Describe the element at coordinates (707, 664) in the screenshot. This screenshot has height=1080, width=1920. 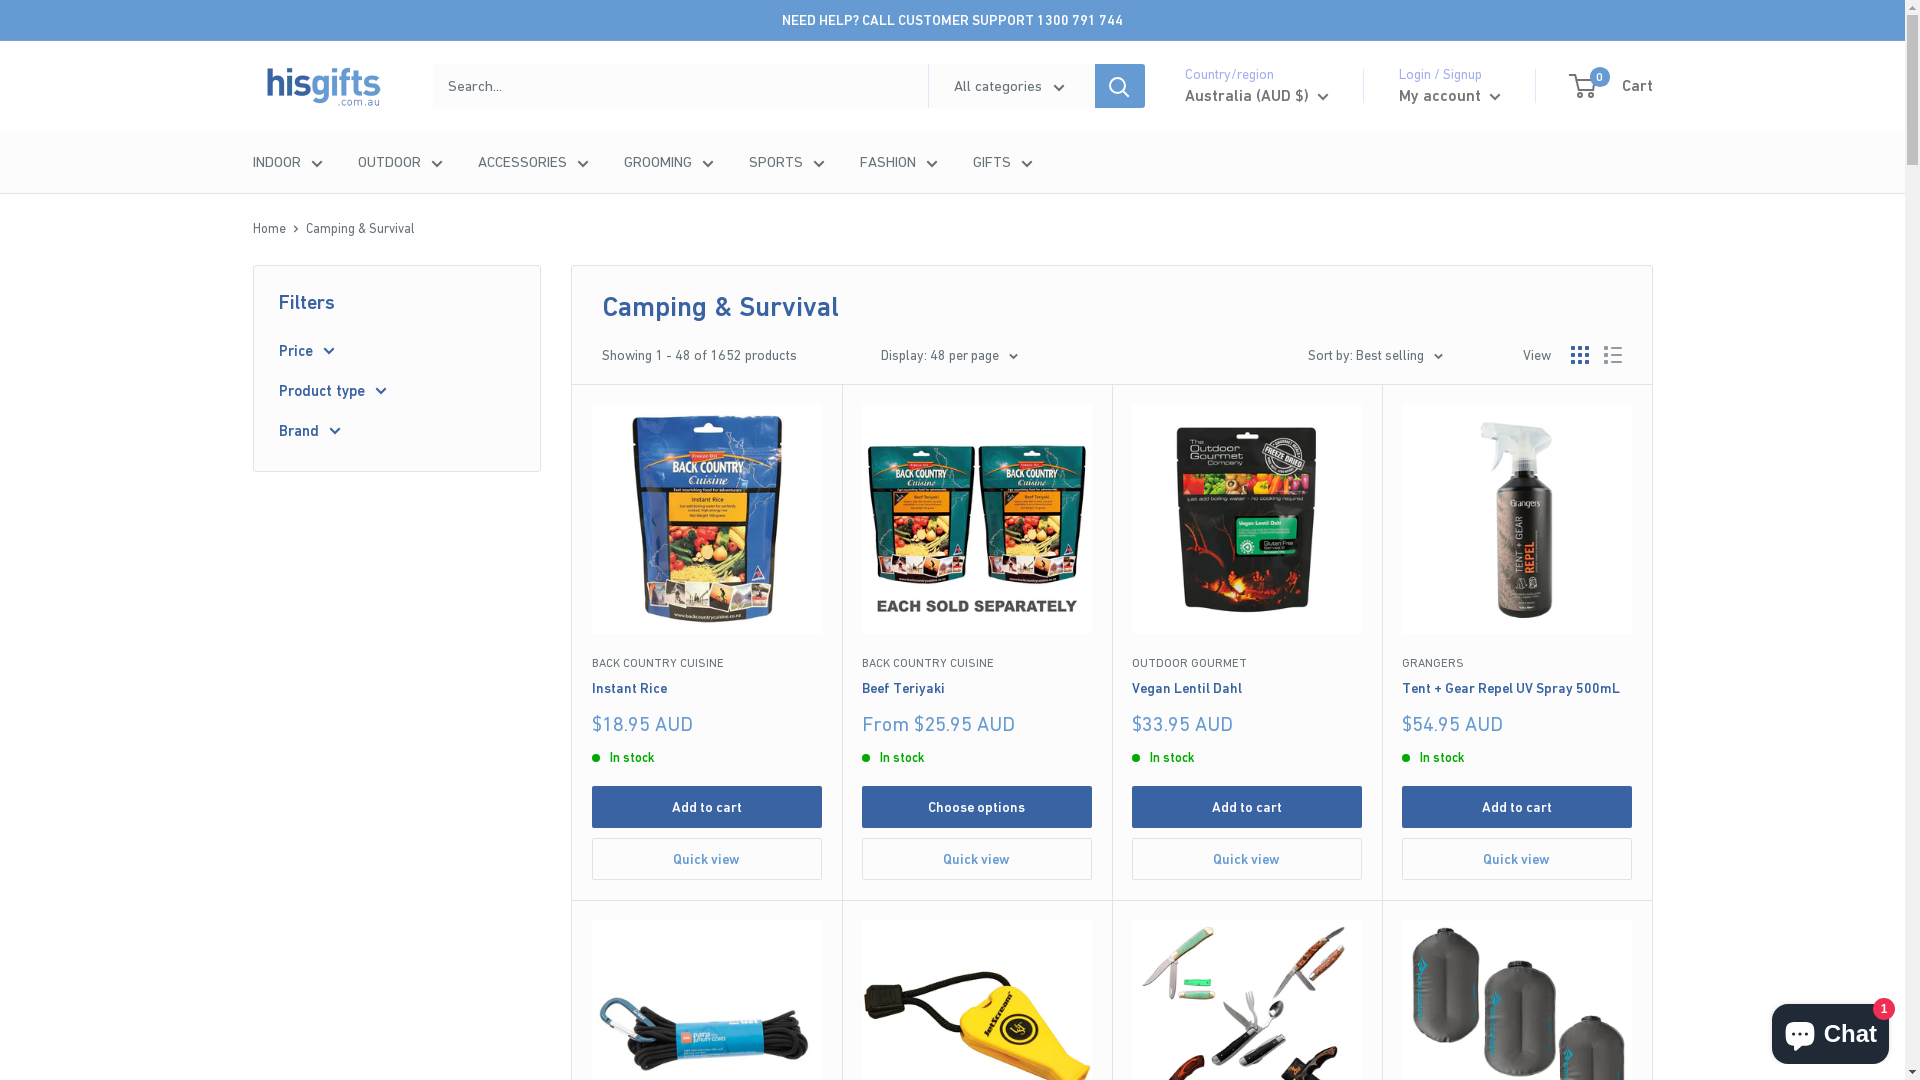
I see `BACK COUNTRY CUISINE` at that location.